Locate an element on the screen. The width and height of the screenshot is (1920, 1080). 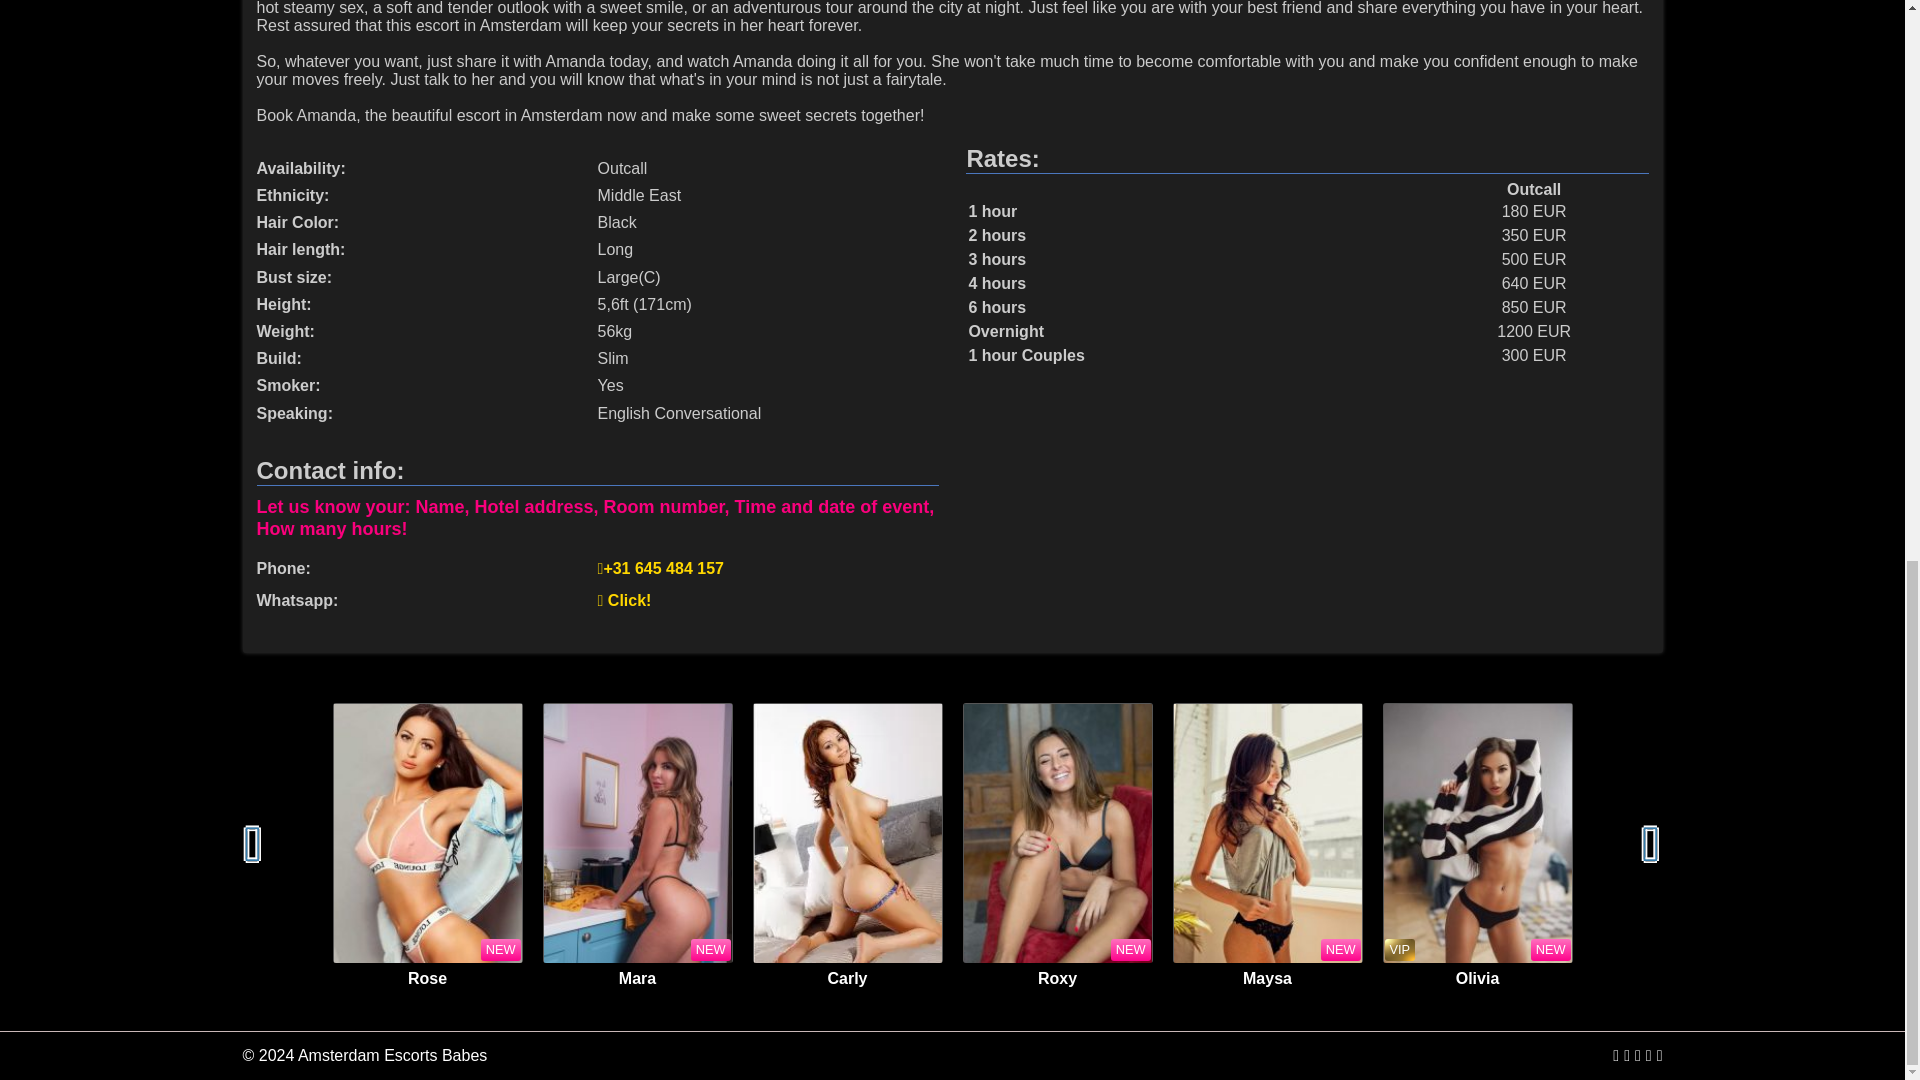
Carly is located at coordinates (847, 978).